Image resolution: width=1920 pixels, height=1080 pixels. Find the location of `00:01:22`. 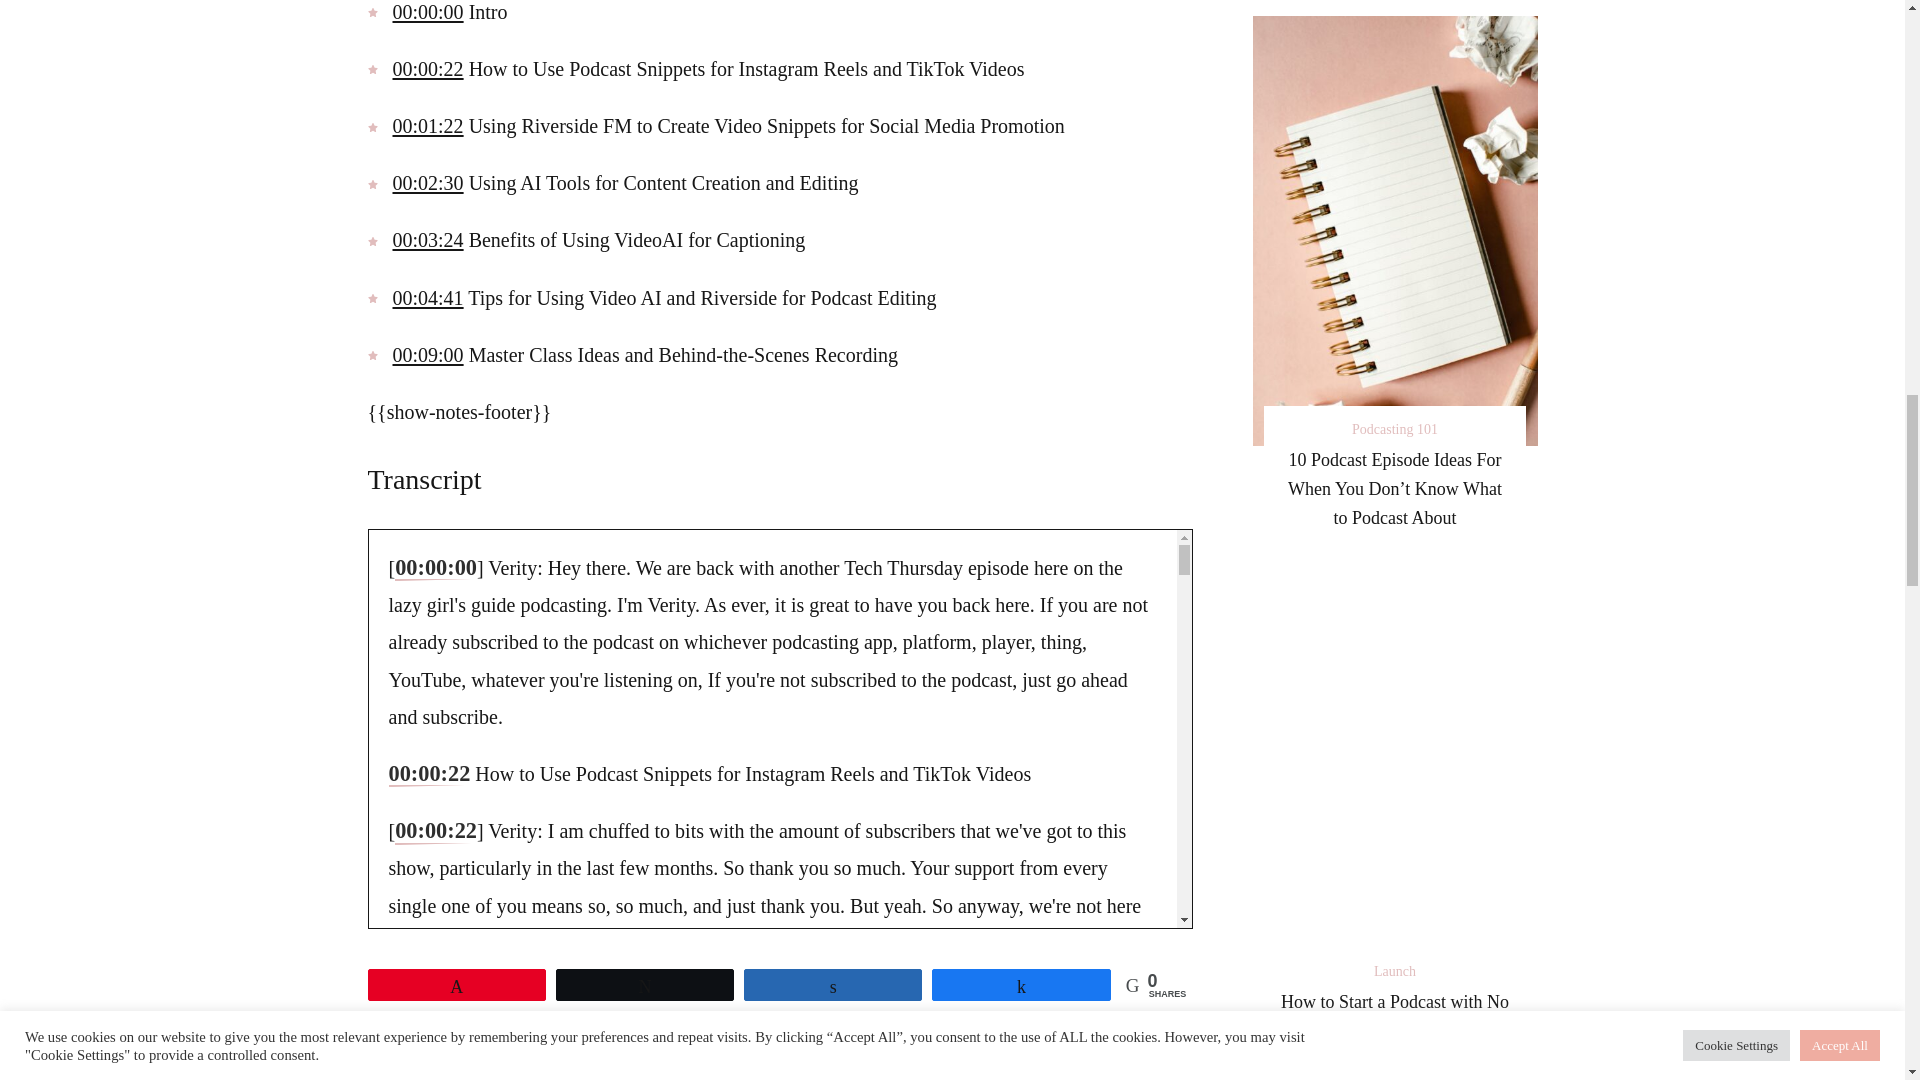

00:01:22 is located at coordinates (426, 126).